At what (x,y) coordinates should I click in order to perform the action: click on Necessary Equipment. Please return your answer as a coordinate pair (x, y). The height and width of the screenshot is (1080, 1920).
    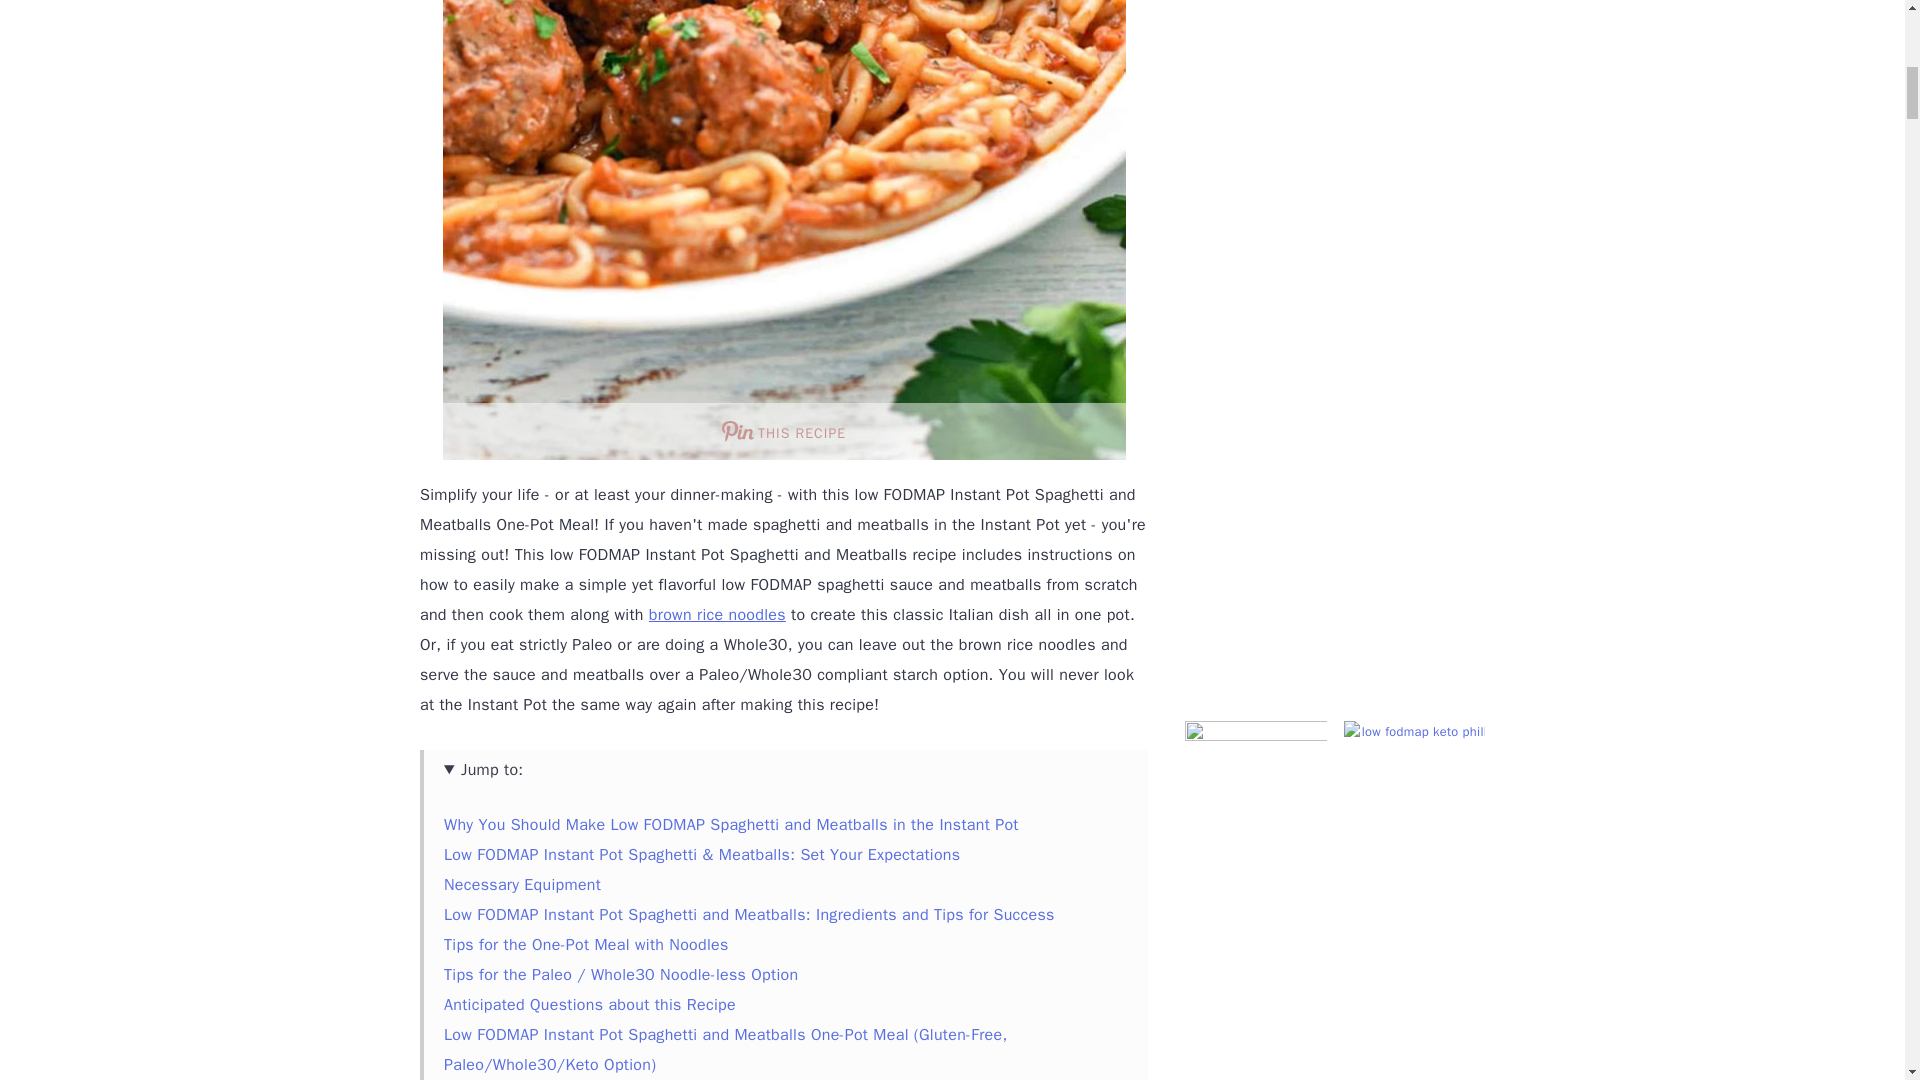
    Looking at the image, I should click on (522, 884).